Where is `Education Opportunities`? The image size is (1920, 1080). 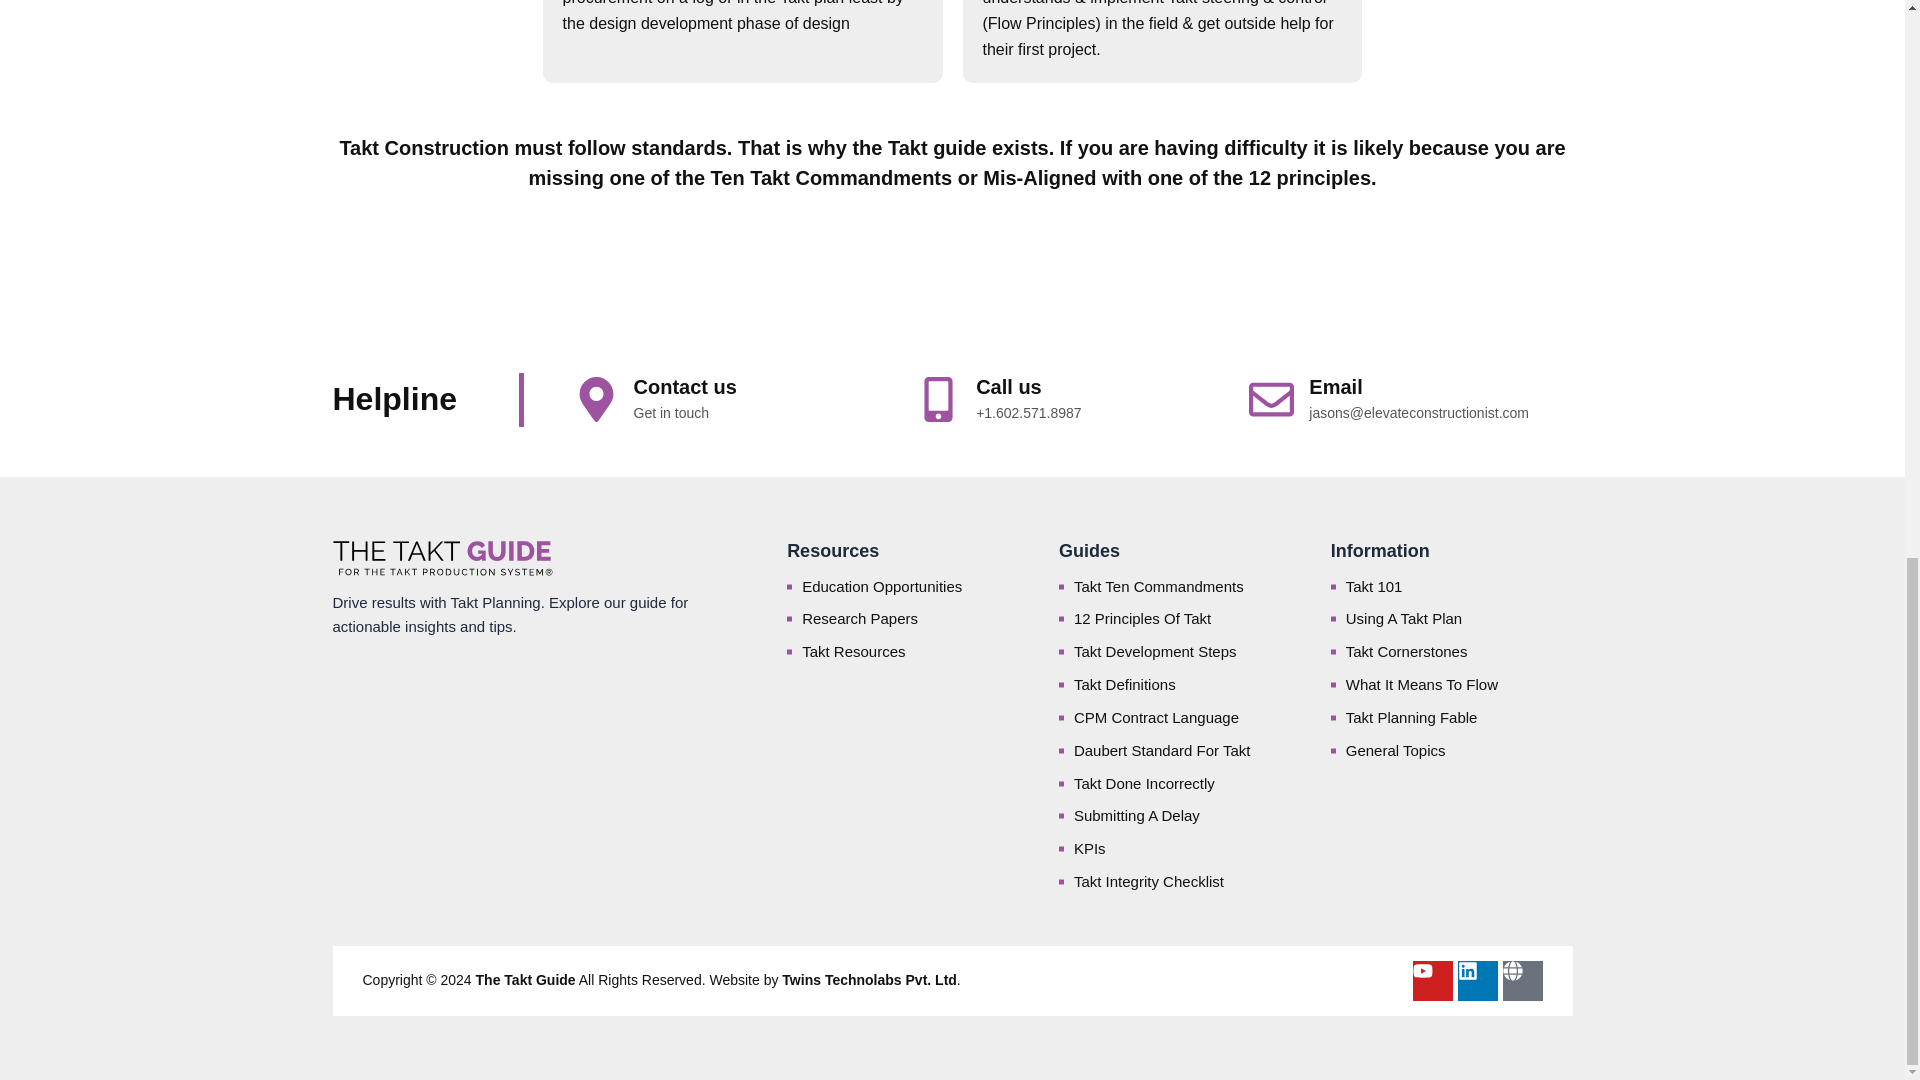 Education Opportunities is located at coordinates (908, 586).